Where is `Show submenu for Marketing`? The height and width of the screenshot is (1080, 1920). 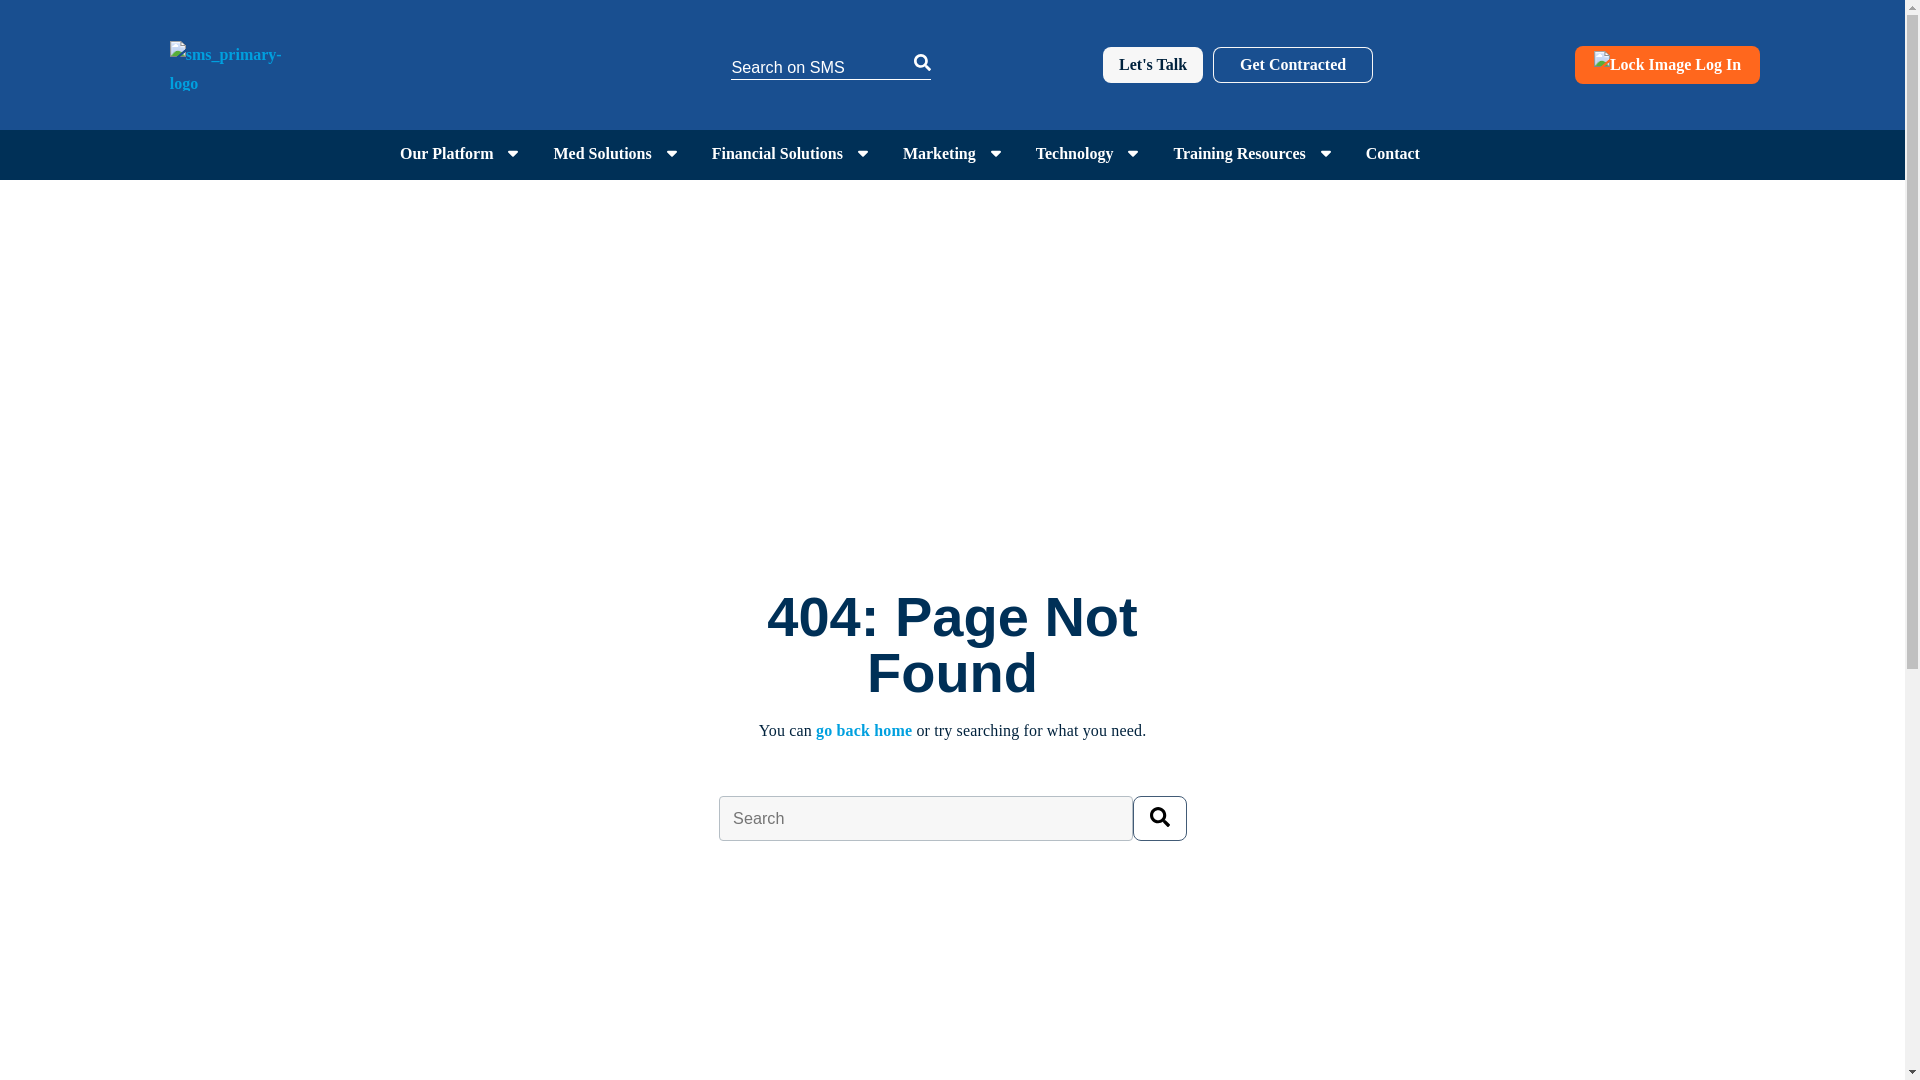 Show submenu for Marketing is located at coordinates (996, 154).